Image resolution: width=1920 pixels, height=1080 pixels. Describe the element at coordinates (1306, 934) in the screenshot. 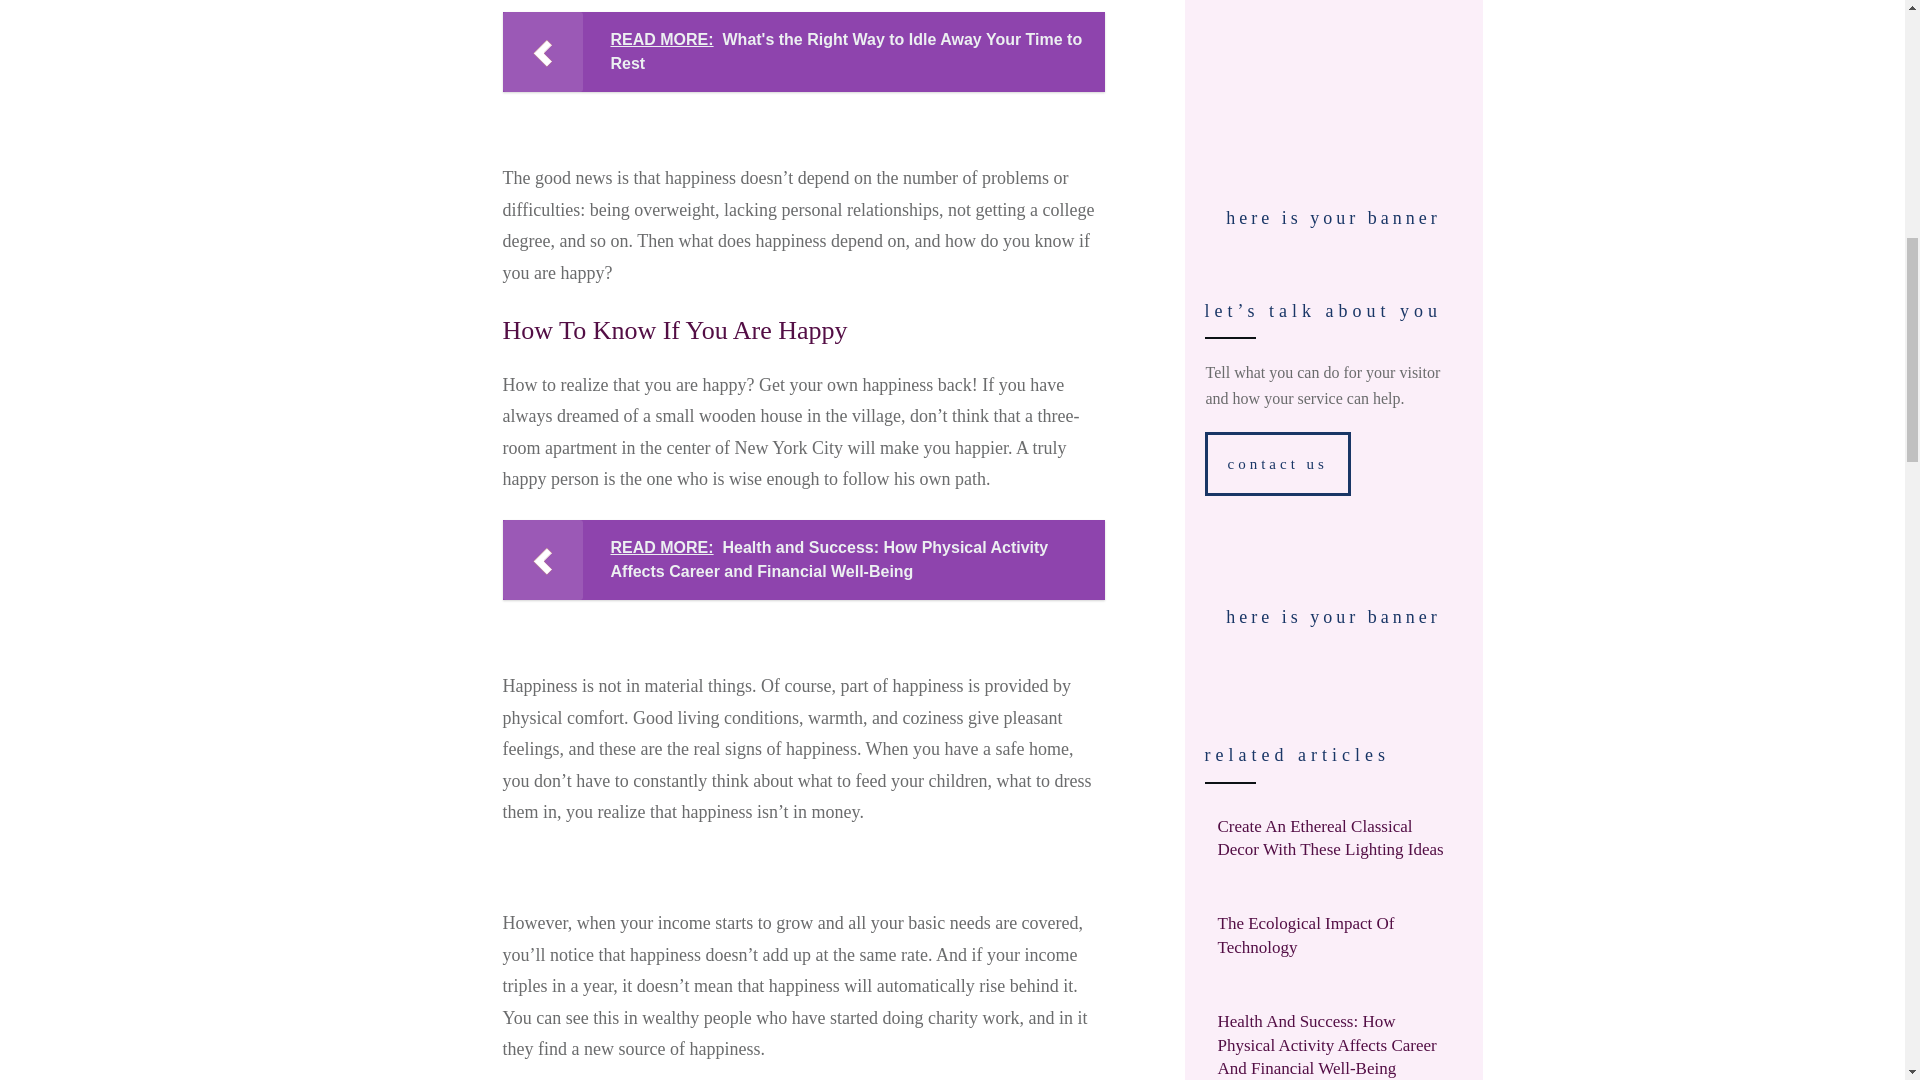

I see `The Ecological Impact of Technology` at that location.